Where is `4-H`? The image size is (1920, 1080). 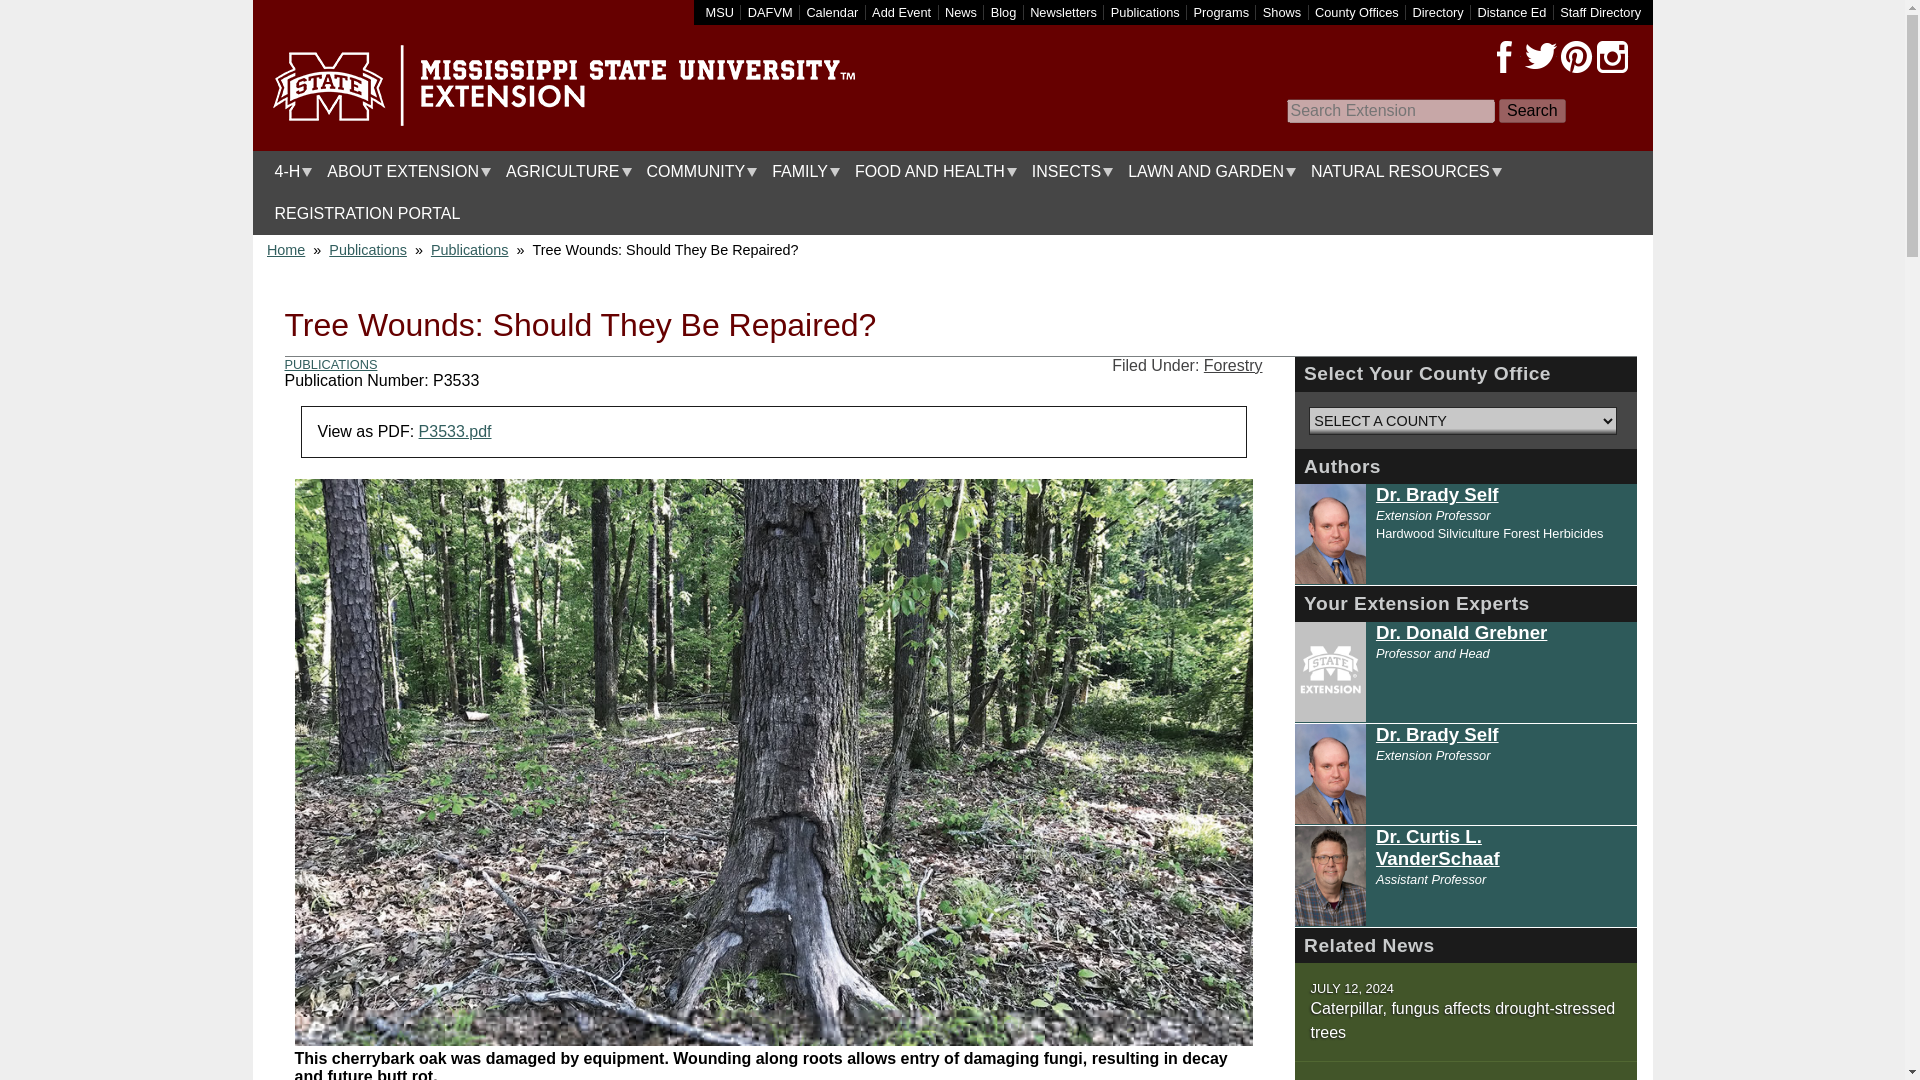
4-H is located at coordinates (288, 172).